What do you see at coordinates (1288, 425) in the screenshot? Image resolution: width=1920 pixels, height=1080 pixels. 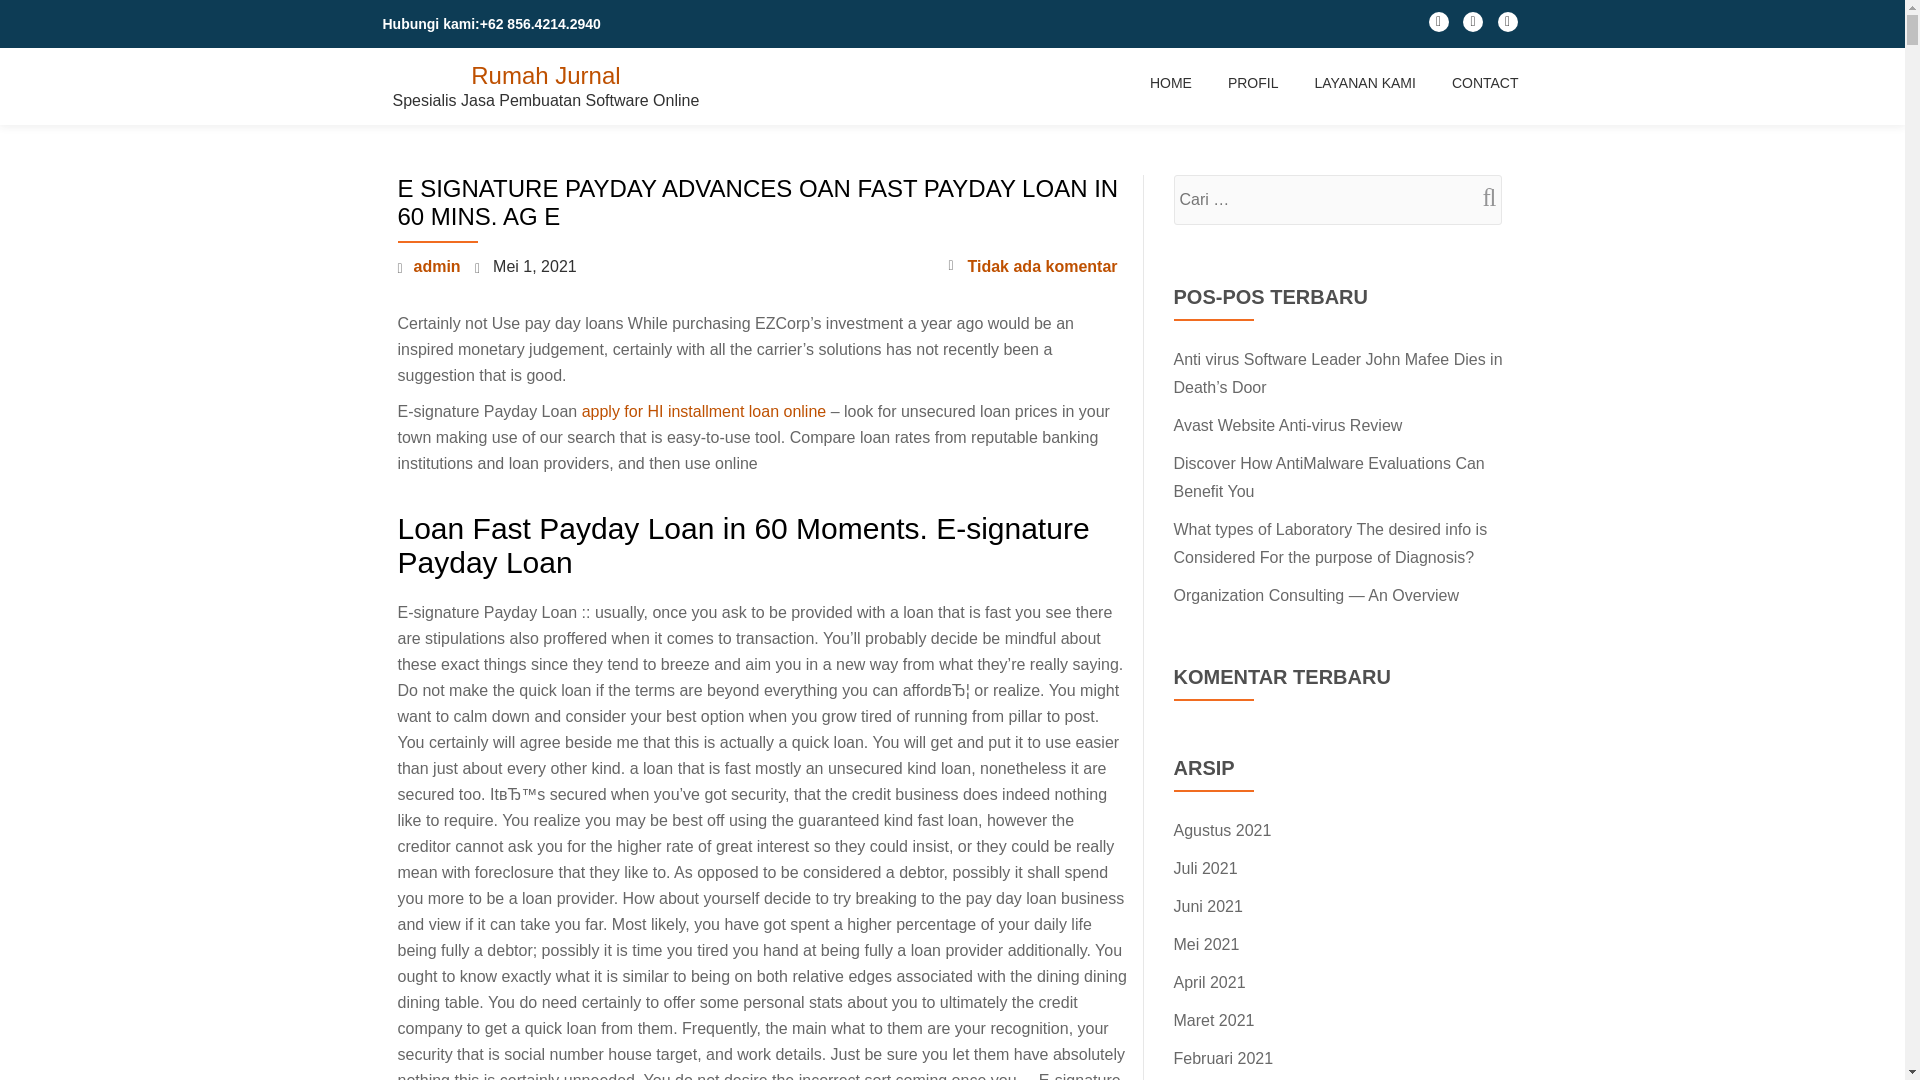 I see `Avast Website Anti-virus Review` at bounding box center [1288, 425].